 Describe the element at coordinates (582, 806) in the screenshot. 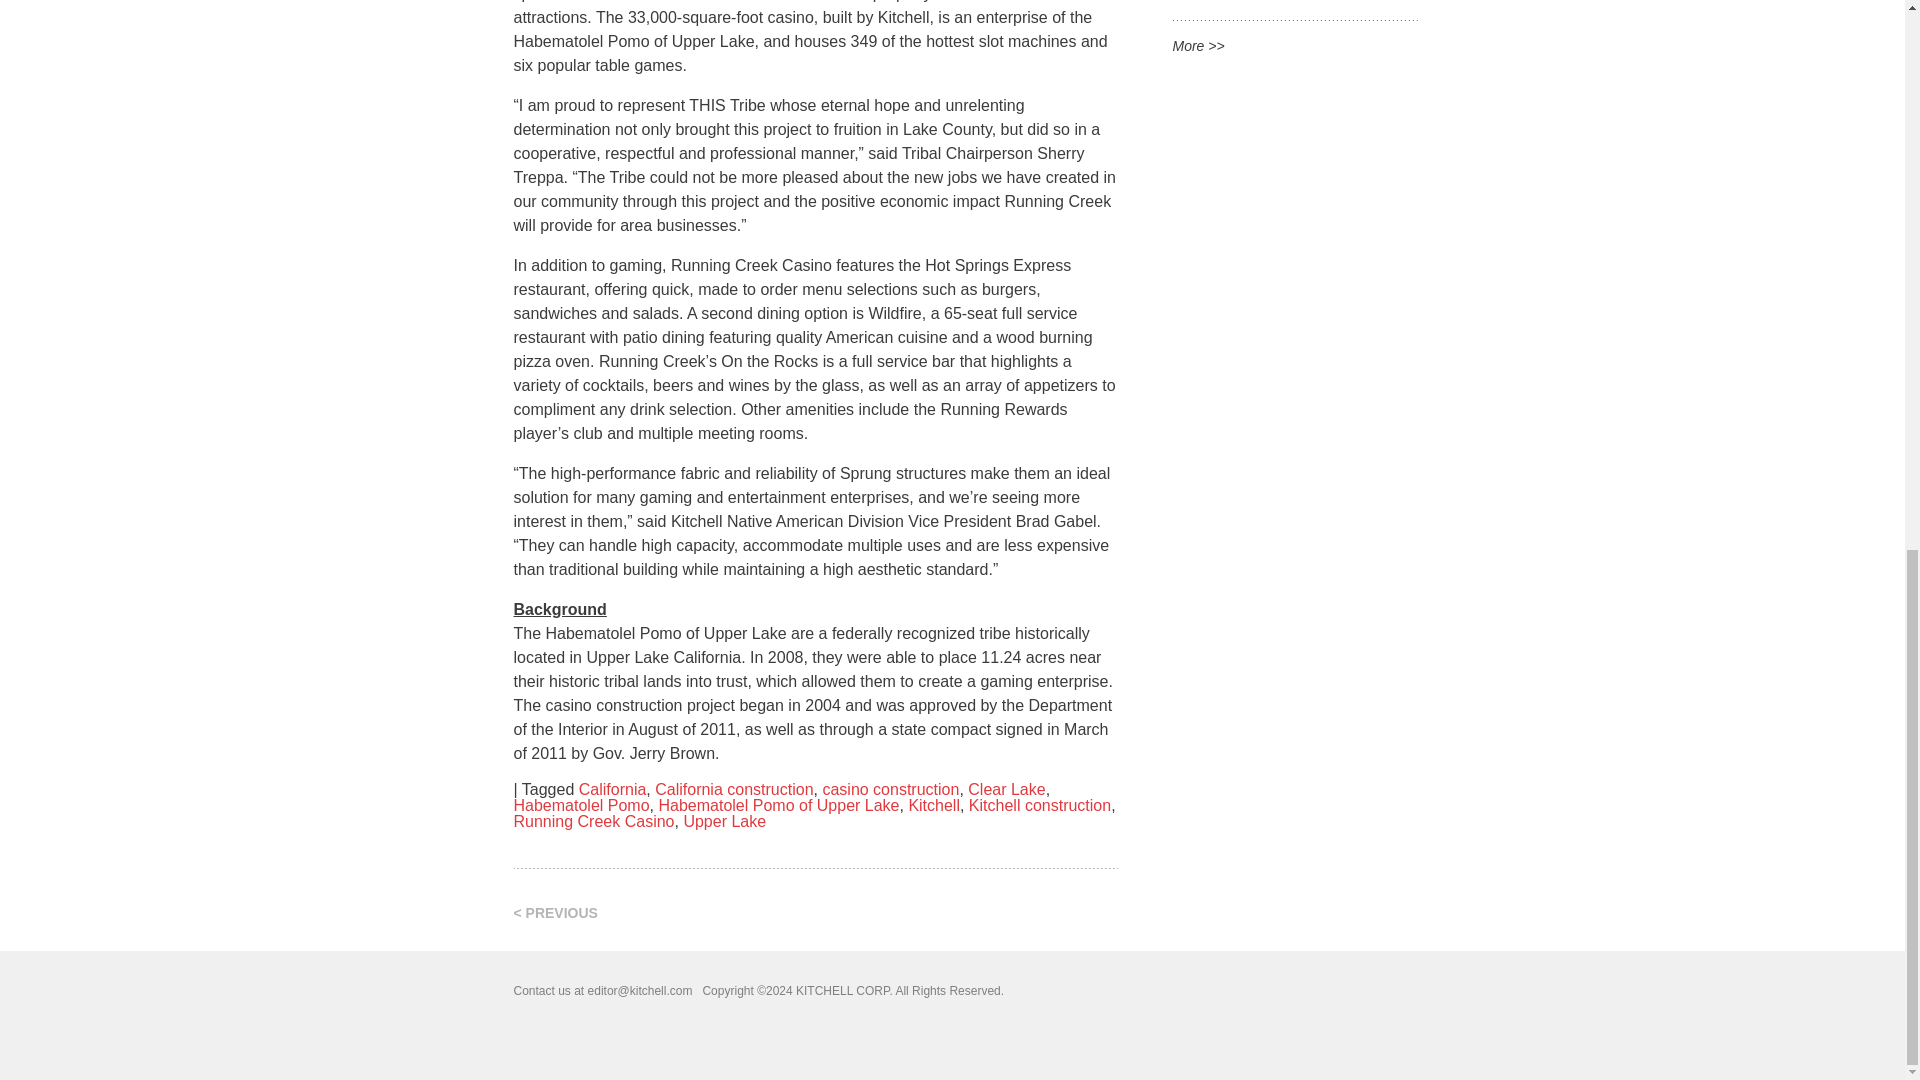

I see `Habematolel Pomo` at that location.